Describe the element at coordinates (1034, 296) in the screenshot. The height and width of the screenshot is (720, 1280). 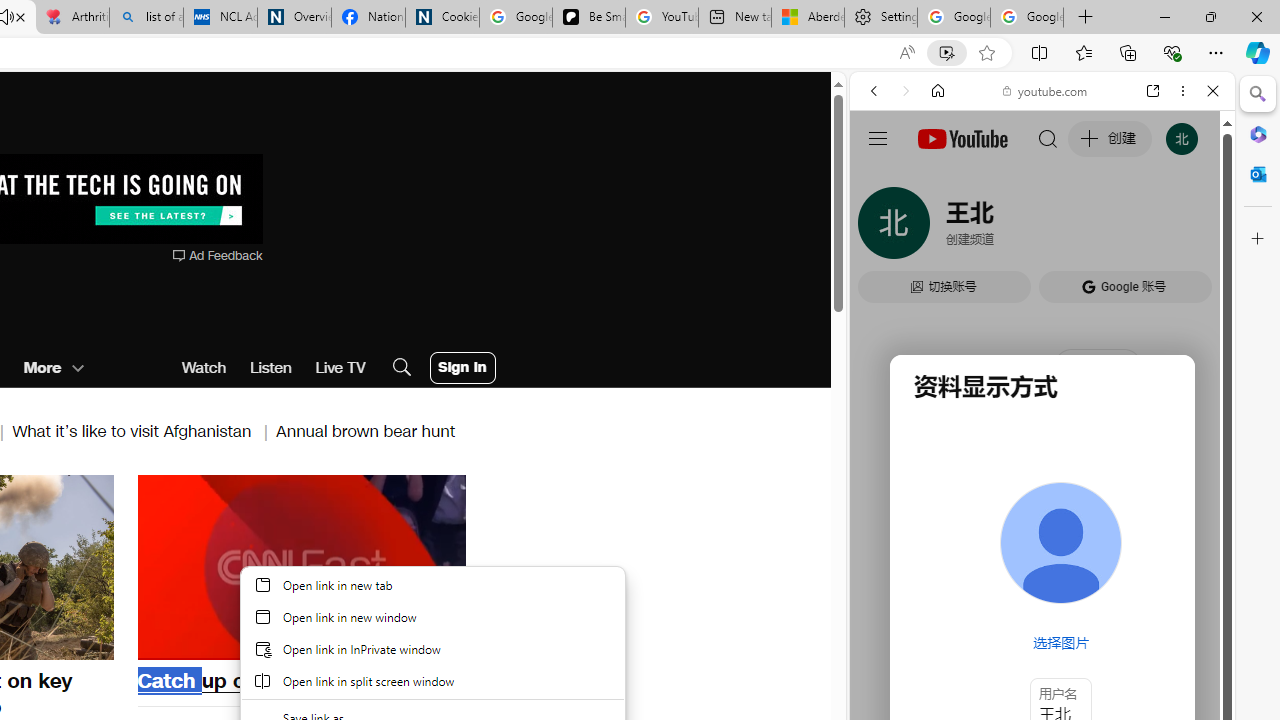
I see `YouTube` at that location.